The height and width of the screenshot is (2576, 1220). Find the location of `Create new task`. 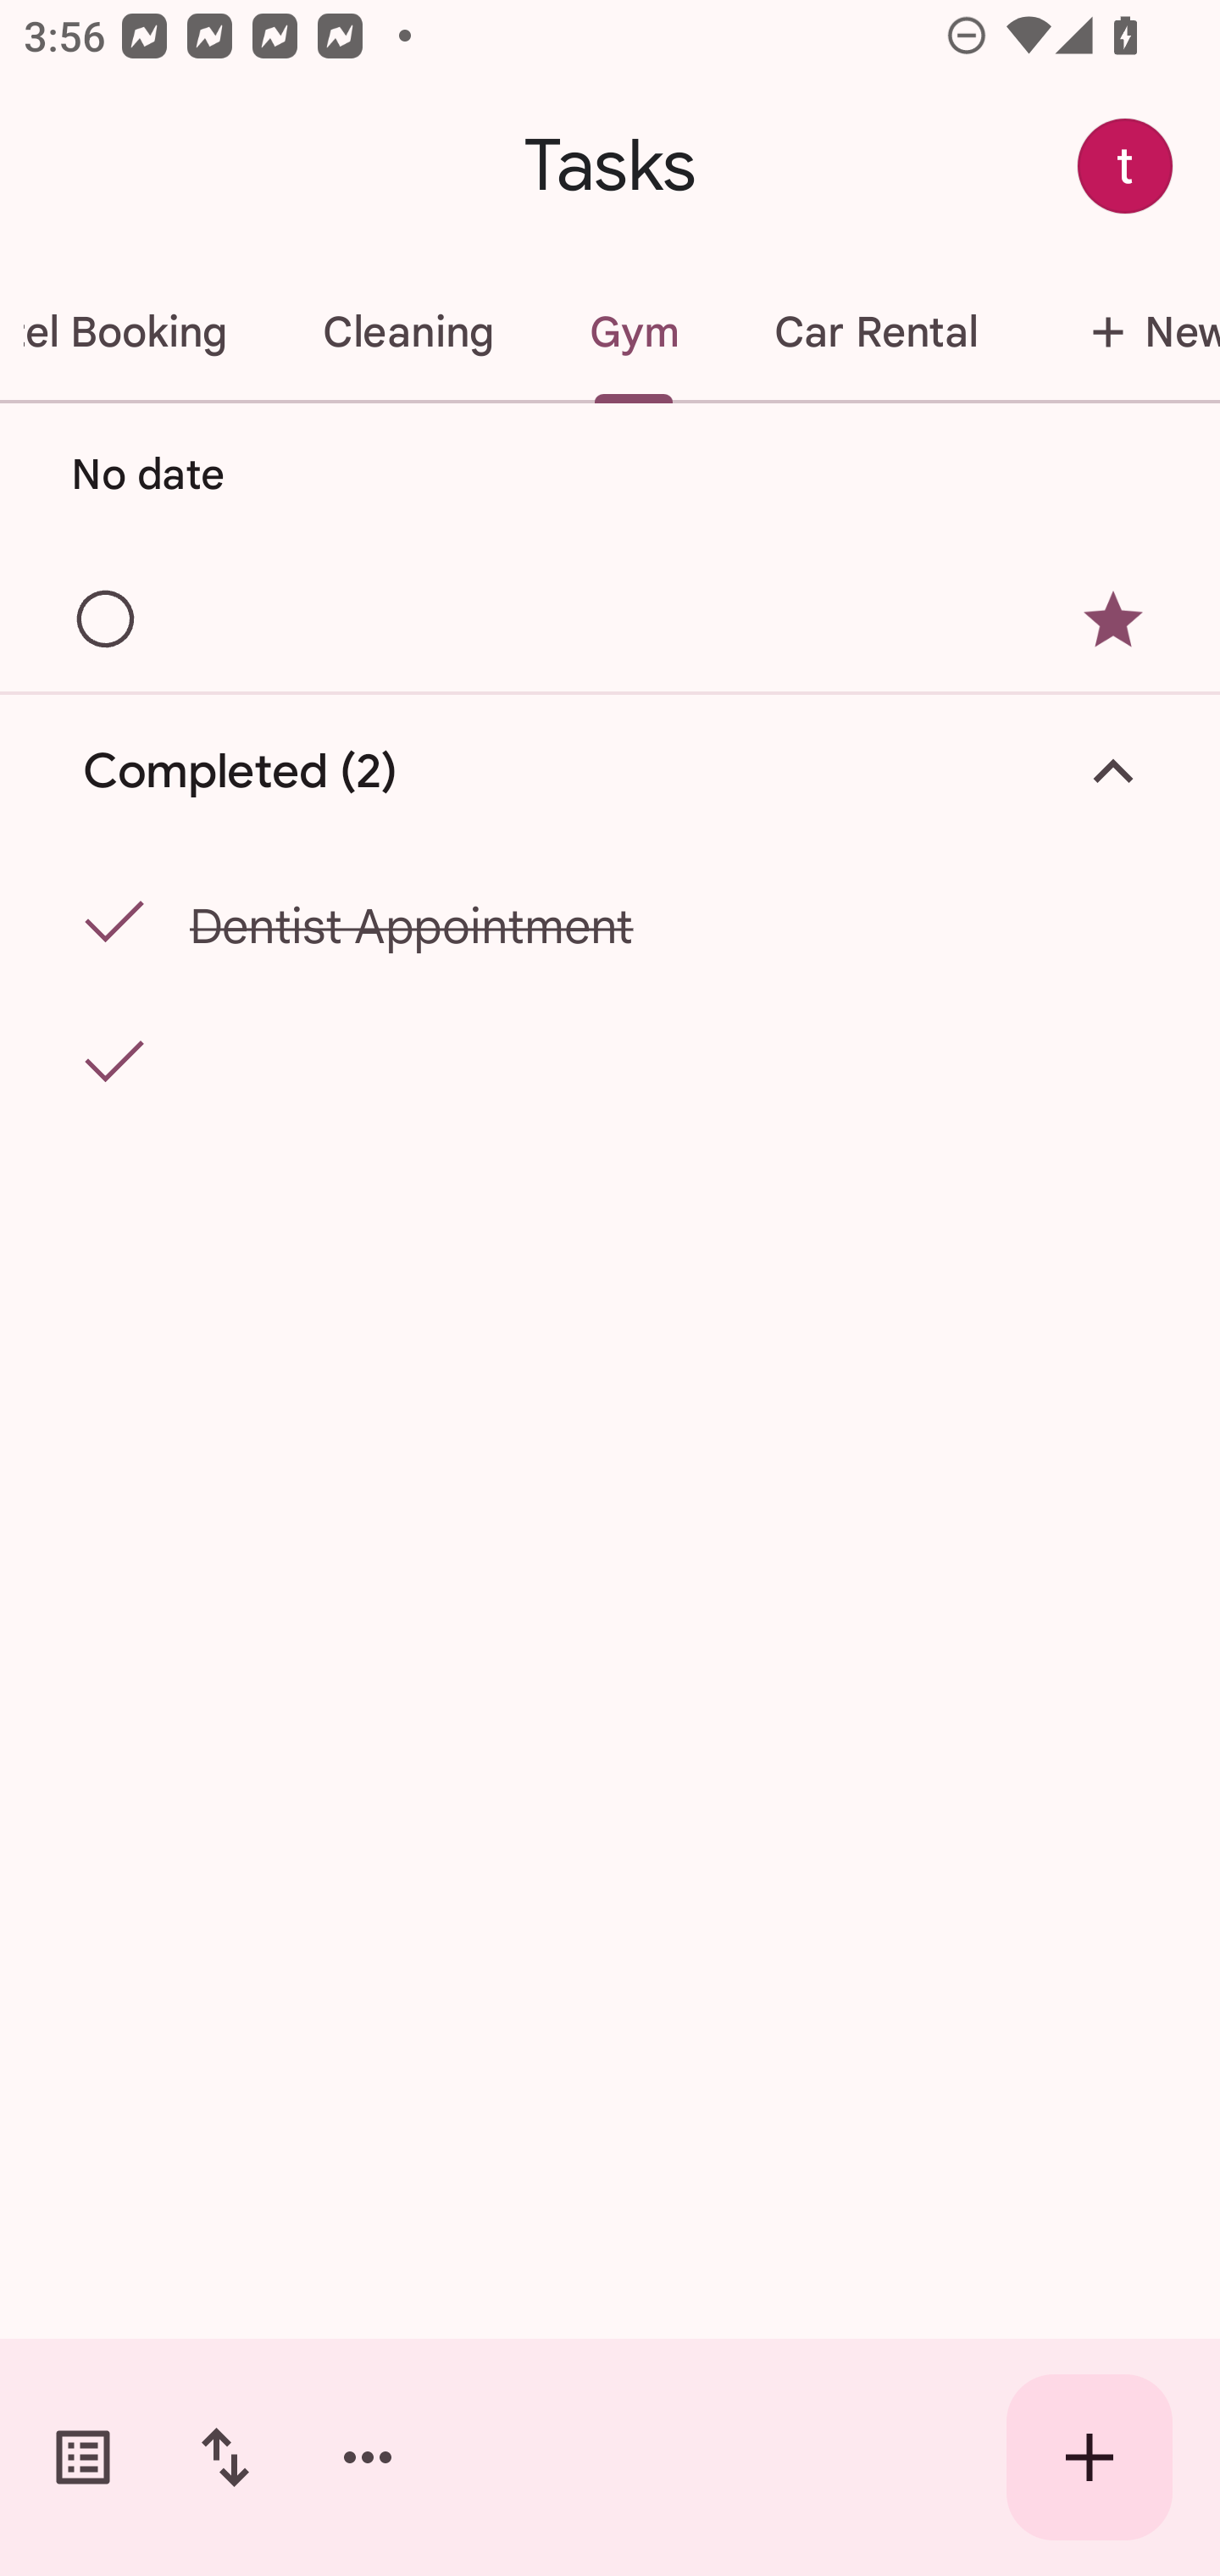

Create new task is located at coordinates (1090, 2457).